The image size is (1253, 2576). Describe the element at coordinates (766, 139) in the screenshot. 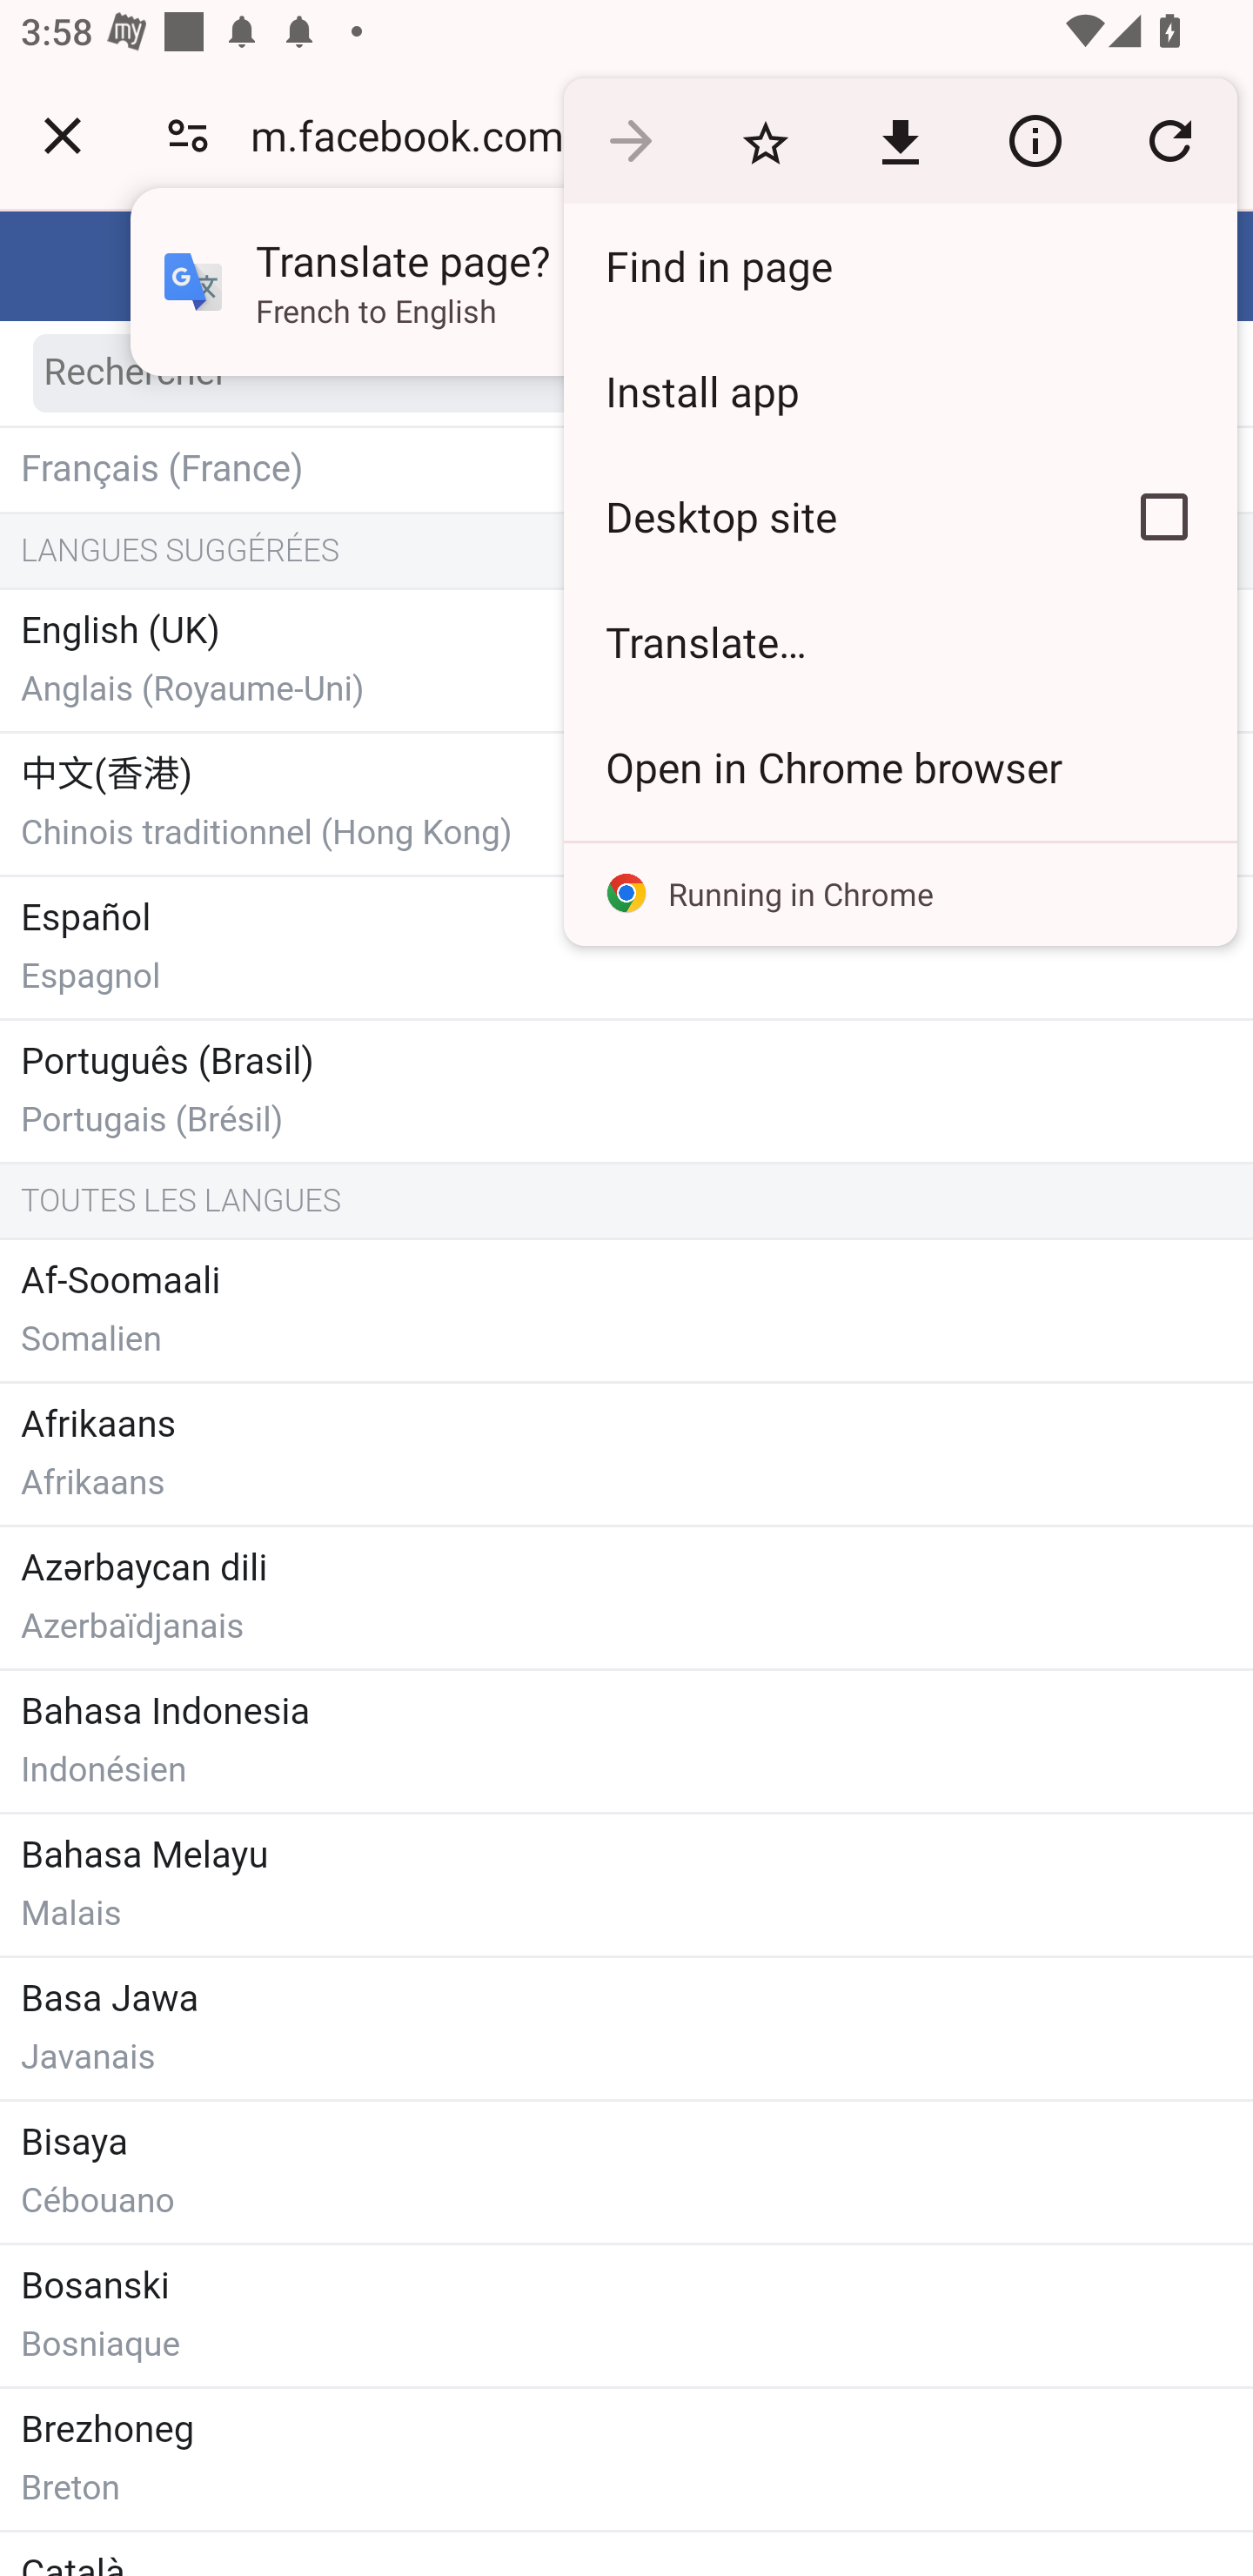

I see `Bookmark` at that location.